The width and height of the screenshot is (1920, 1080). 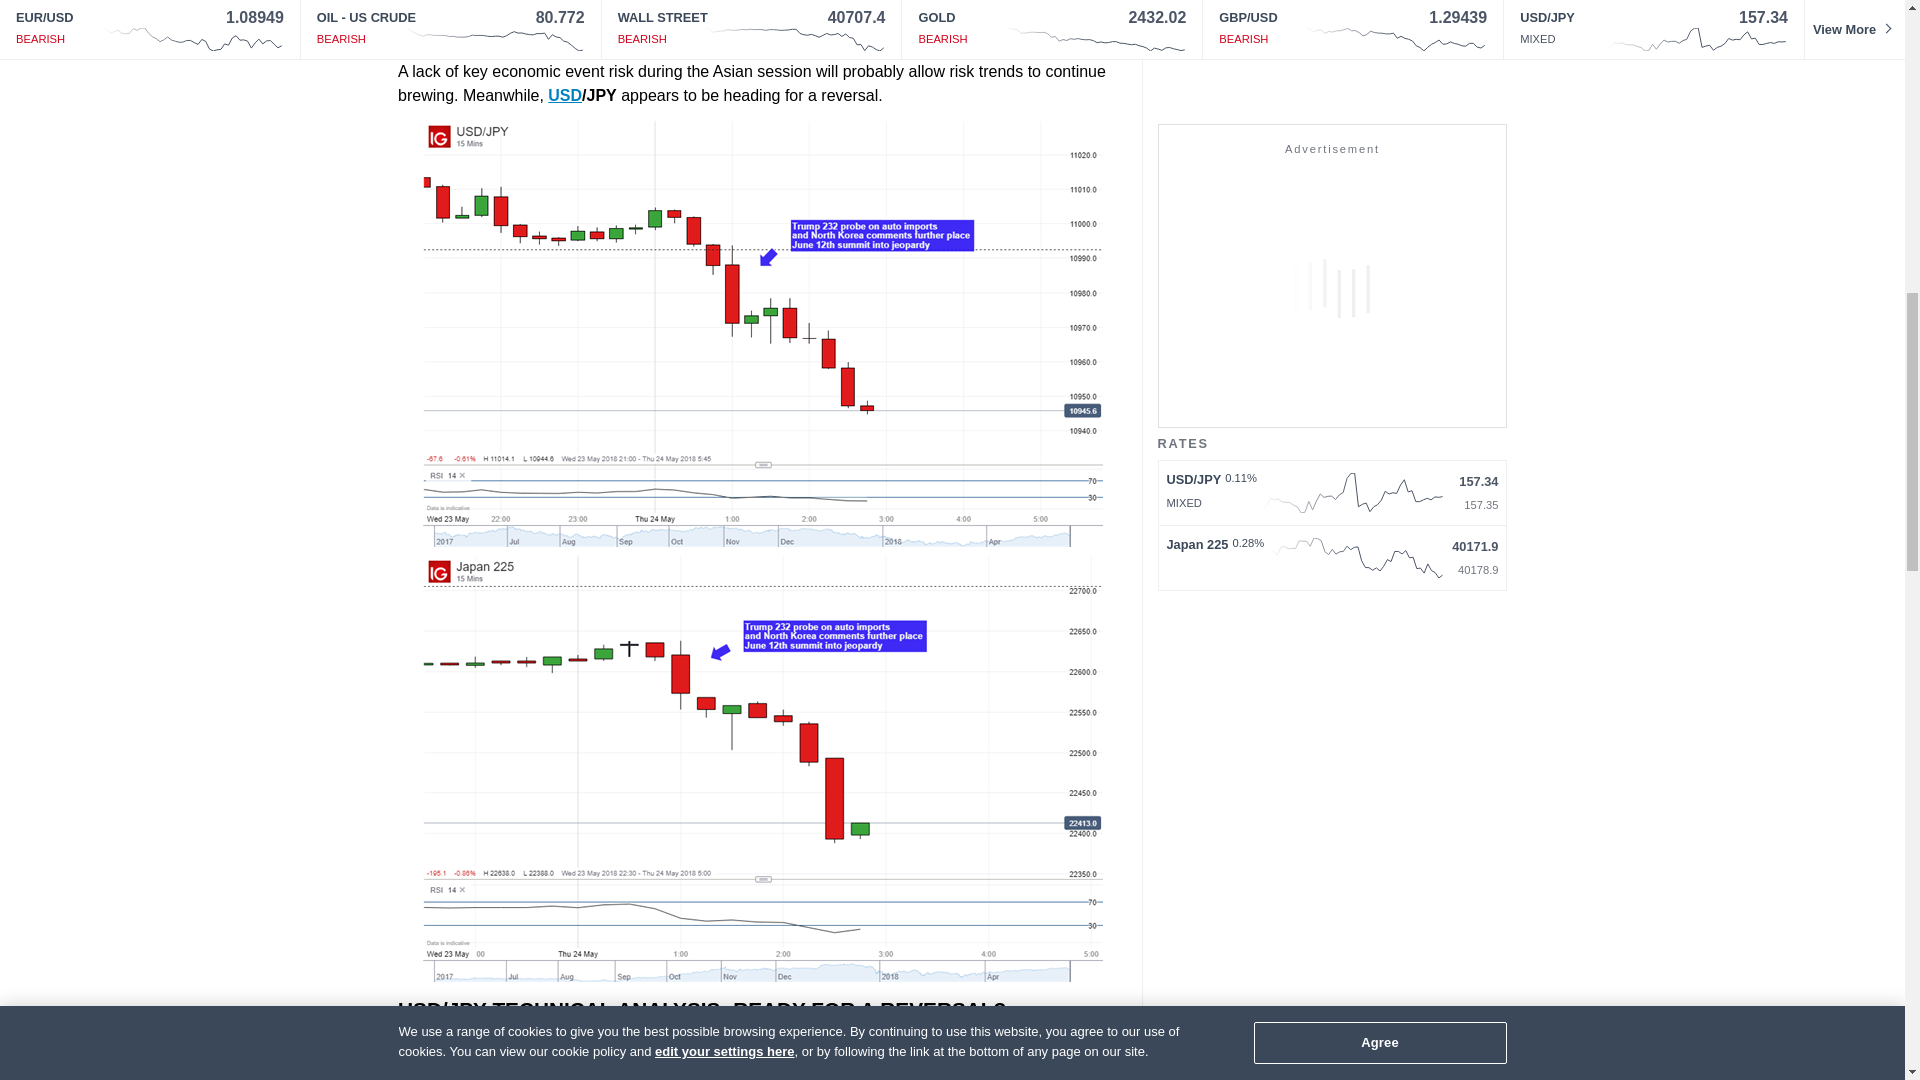 What do you see at coordinates (564, 94) in the screenshot?
I see `USD` at bounding box center [564, 94].